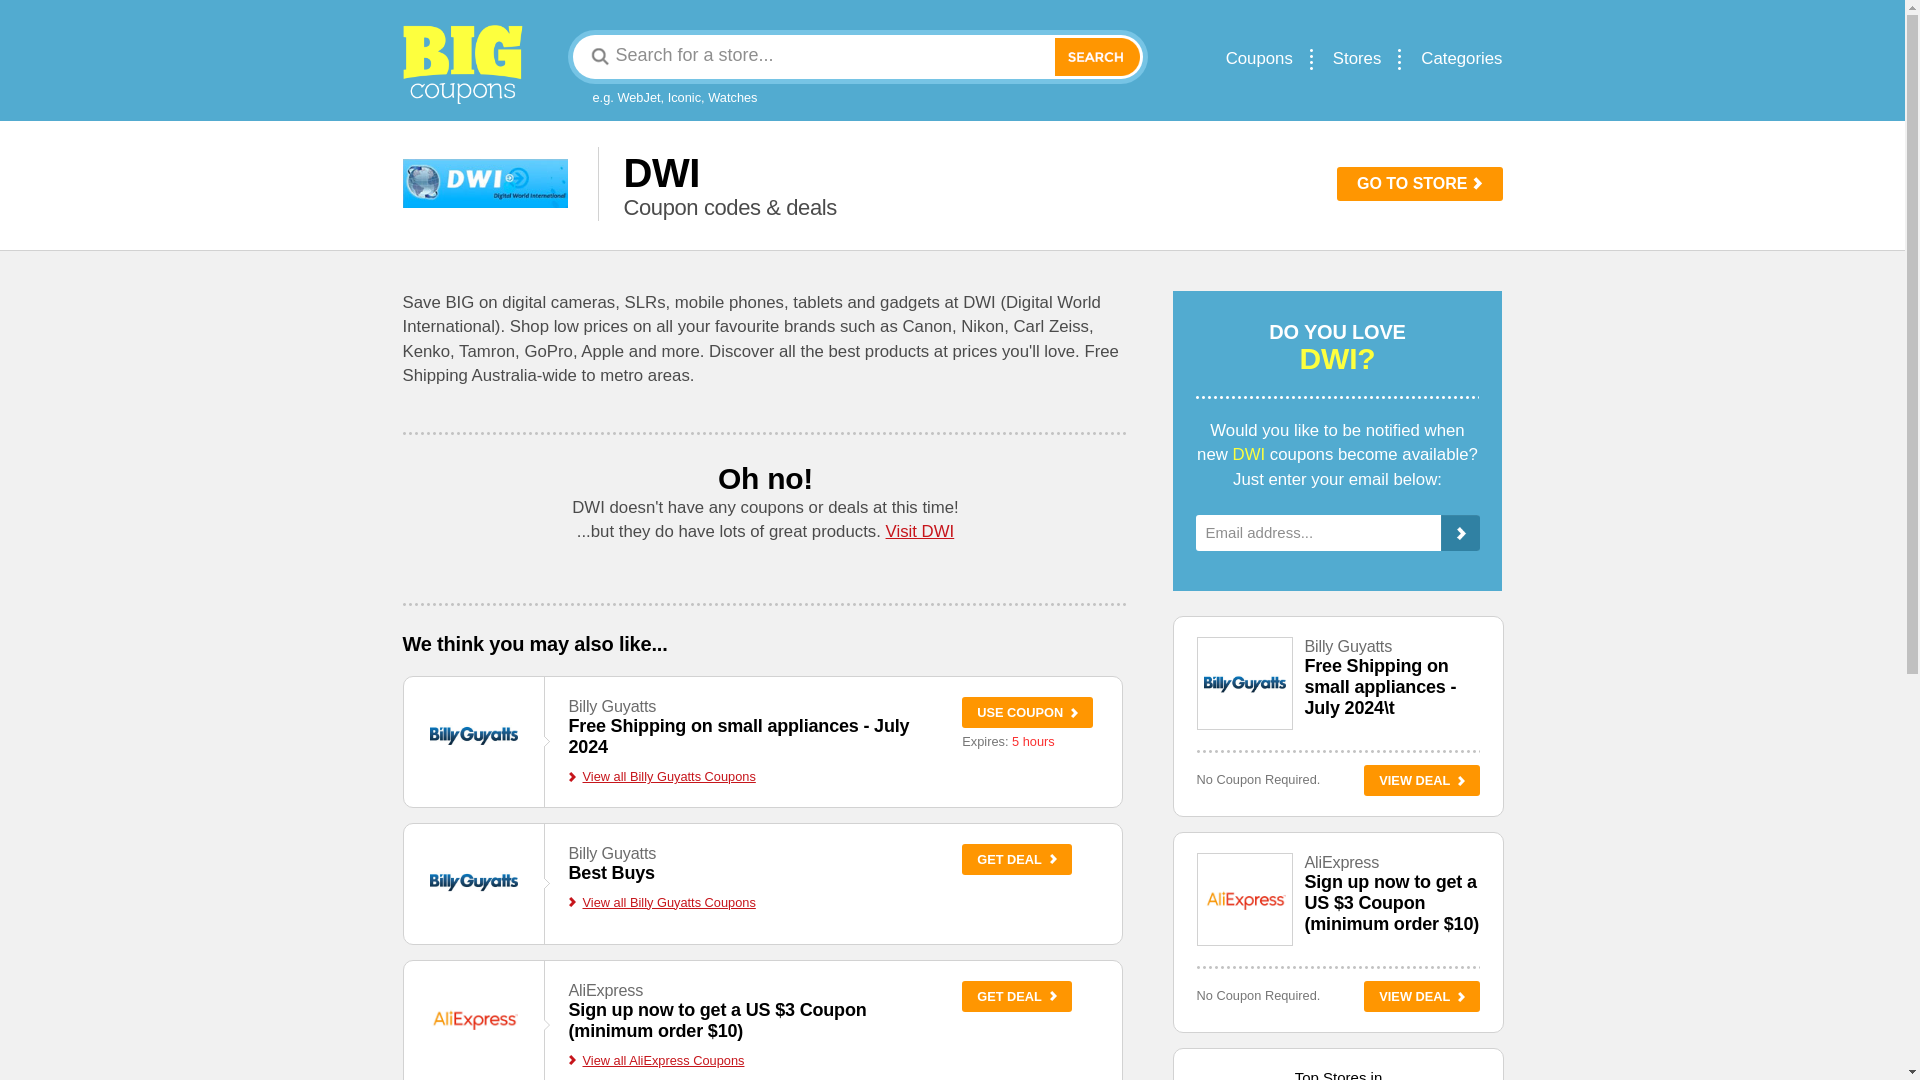  What do you see at coordinates (738, 736) in the screenshot?
I see `View all AliExpress Coupons` at bounding box center [738, 736].